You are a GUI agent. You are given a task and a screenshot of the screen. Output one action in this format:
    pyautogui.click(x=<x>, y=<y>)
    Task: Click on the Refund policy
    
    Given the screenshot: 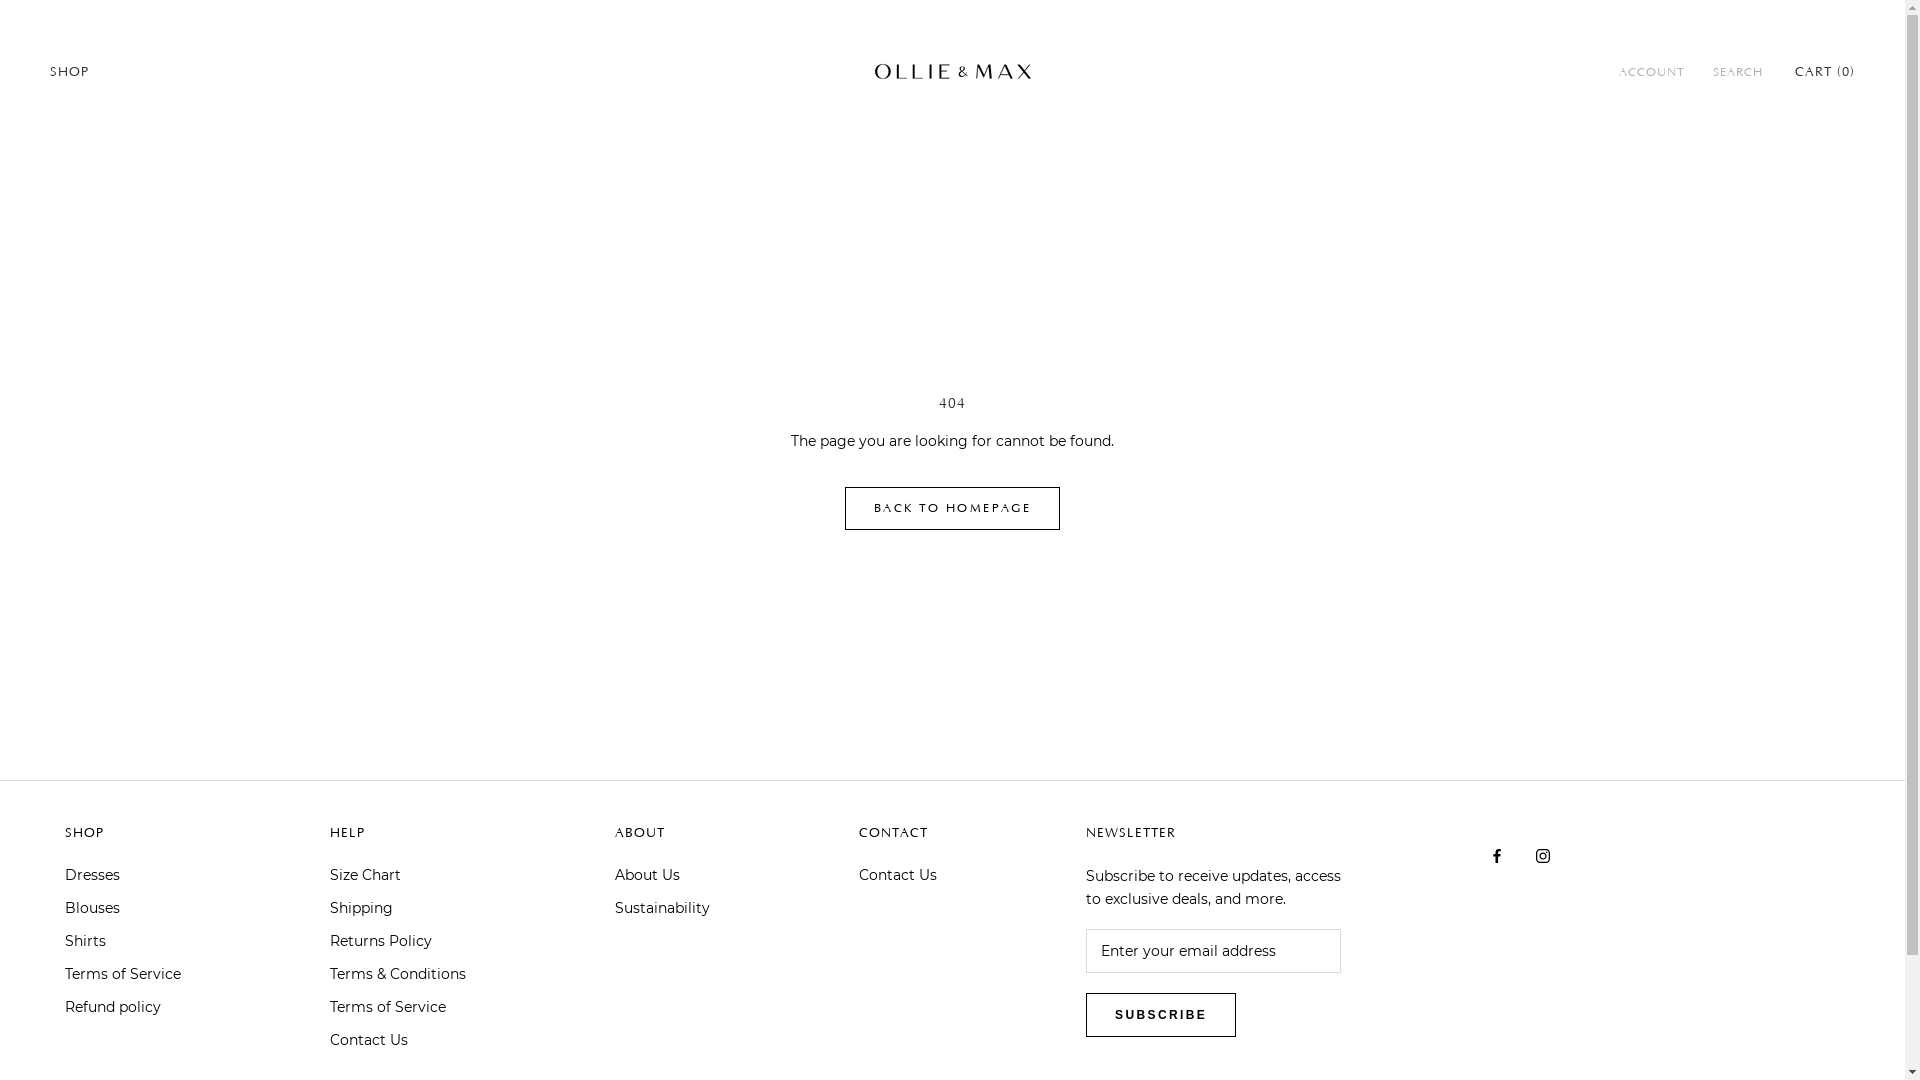 What is the action you would take?
    pyautogui.click(x=123, y=1007)
    